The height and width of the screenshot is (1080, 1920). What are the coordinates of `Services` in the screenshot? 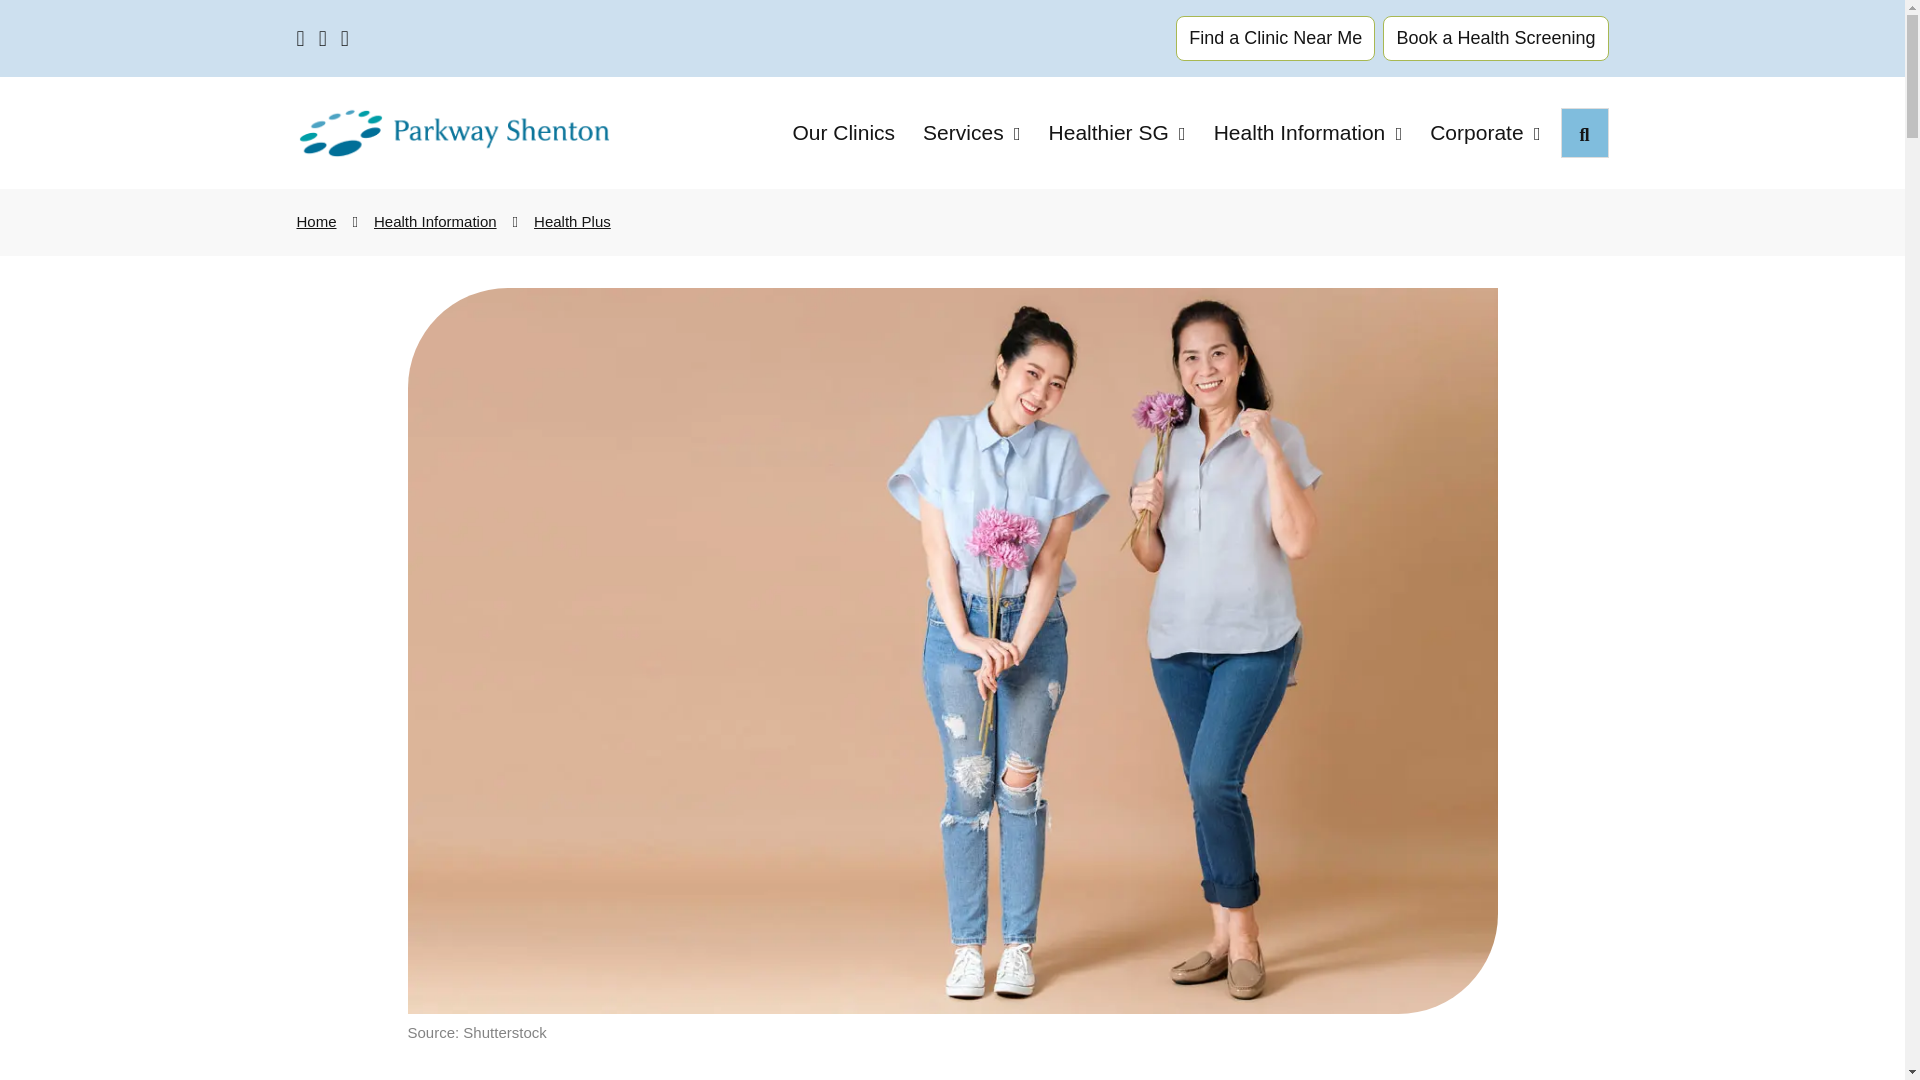 It's located at (971, 133).